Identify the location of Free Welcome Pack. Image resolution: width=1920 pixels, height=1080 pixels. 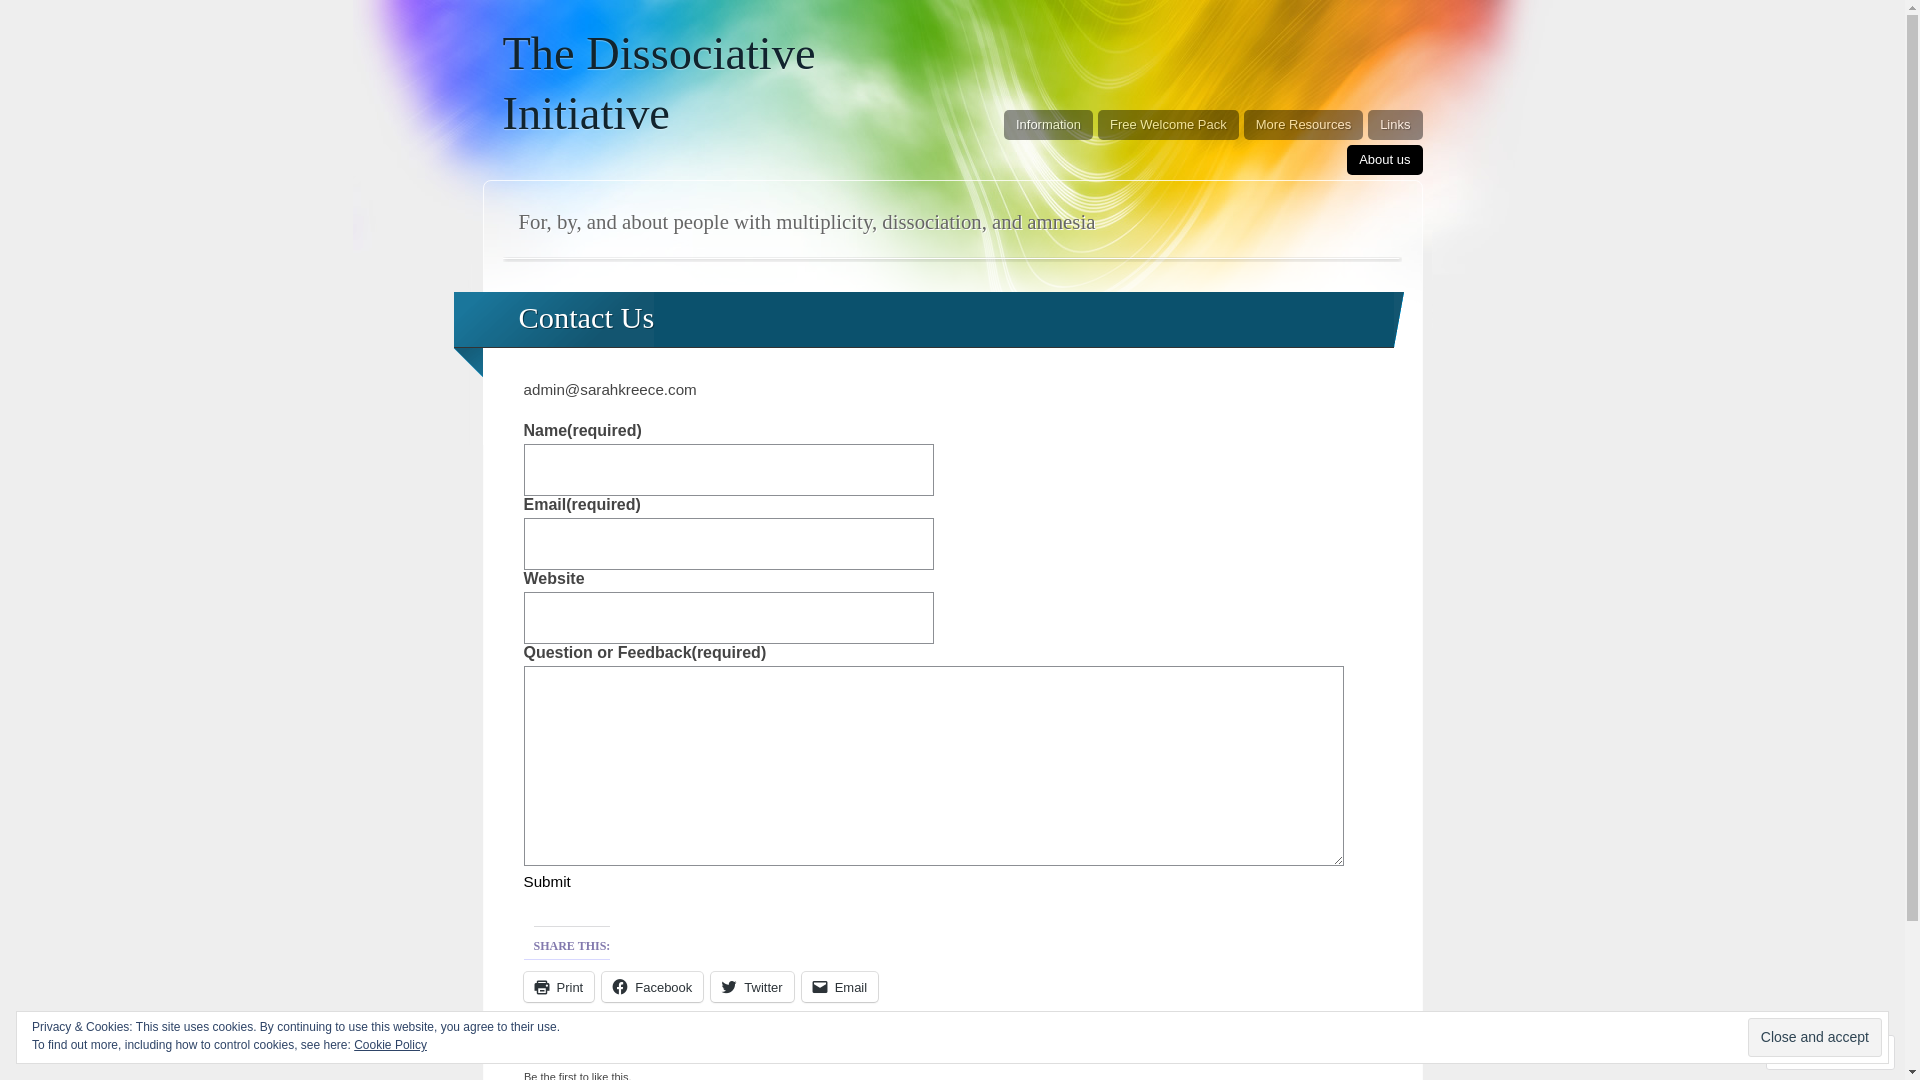
(1168, 125).